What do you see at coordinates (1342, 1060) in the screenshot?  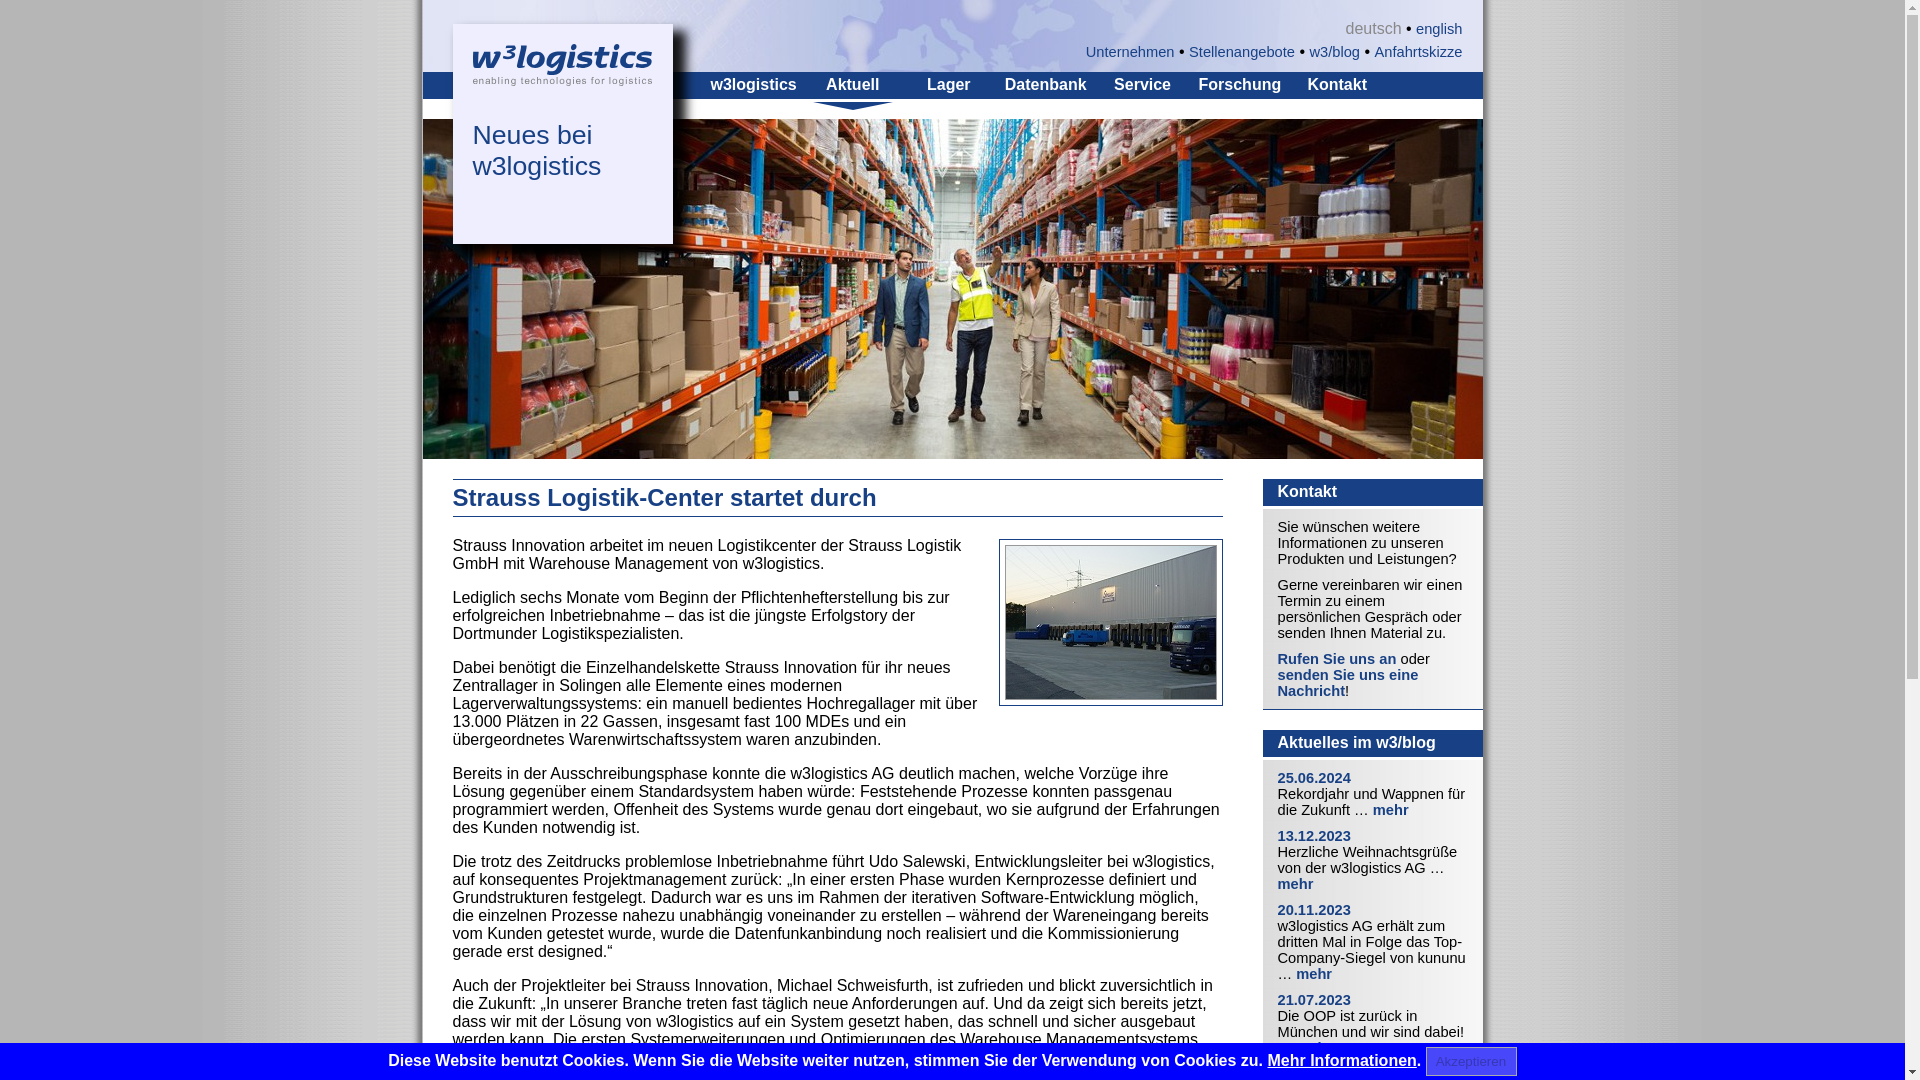 I see `Mehr Informationen` at bounding box center [1342, 1060].